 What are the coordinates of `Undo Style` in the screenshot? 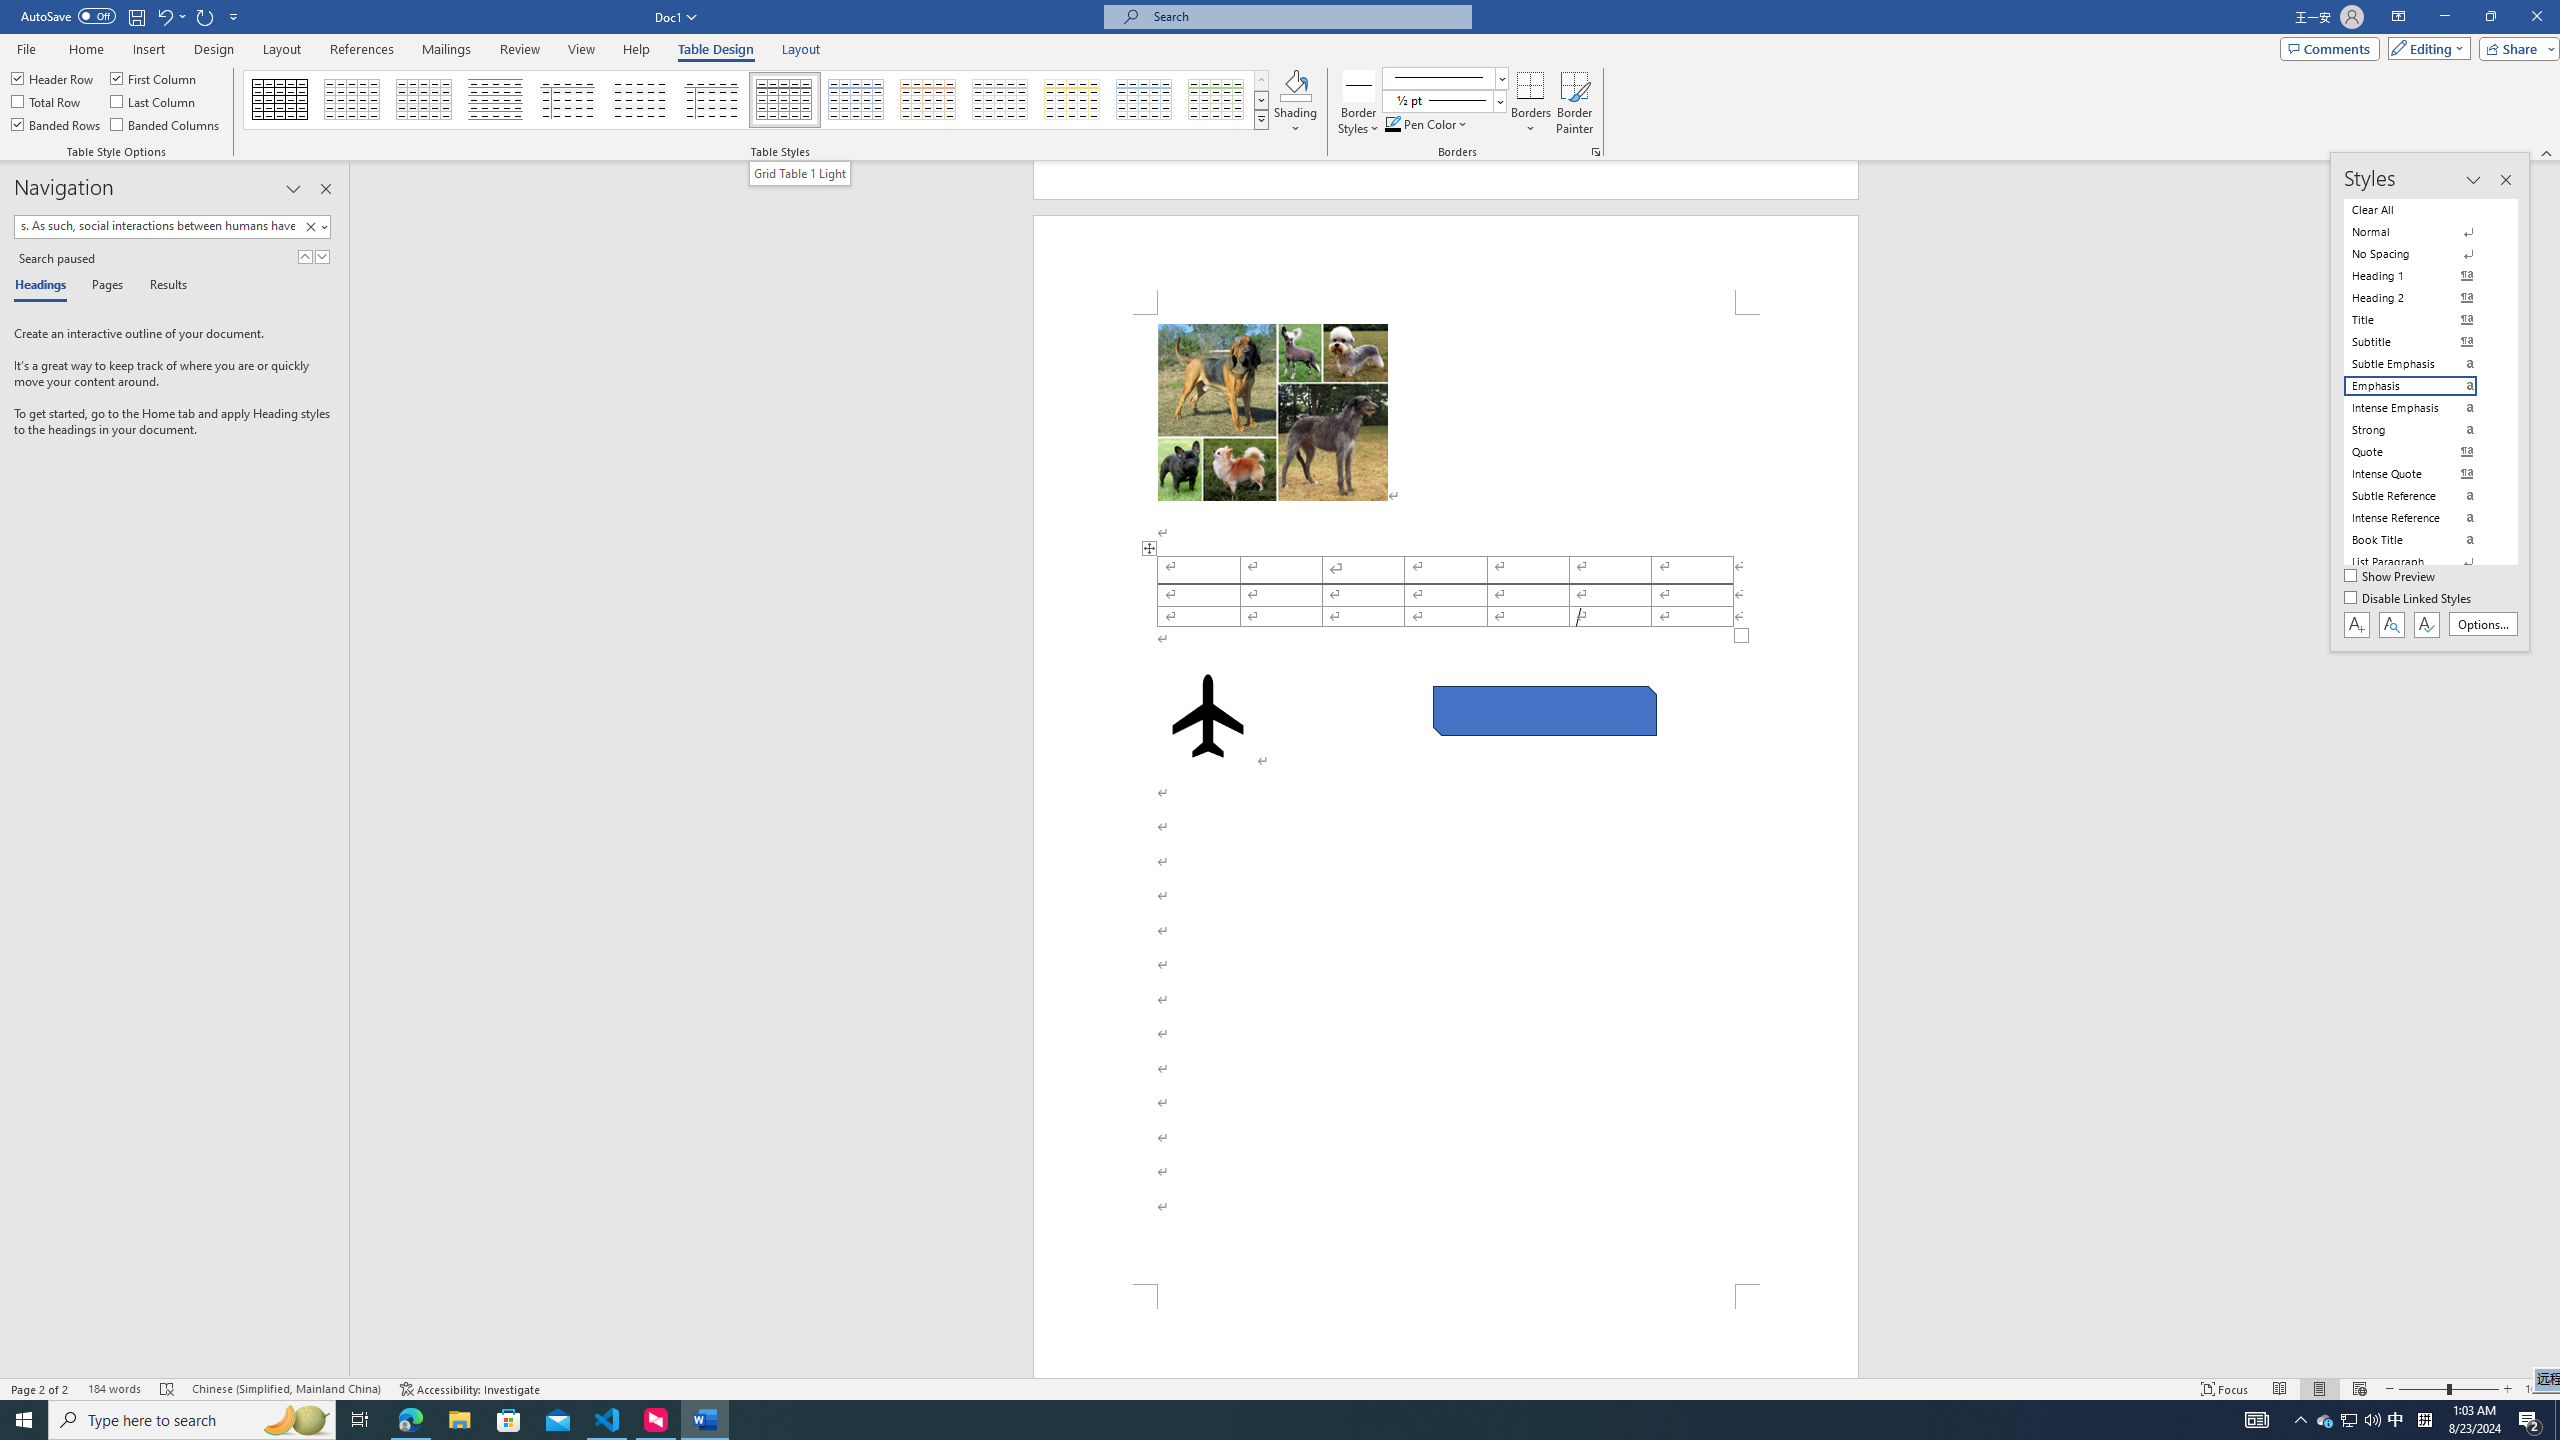 It's located at (164, 16).